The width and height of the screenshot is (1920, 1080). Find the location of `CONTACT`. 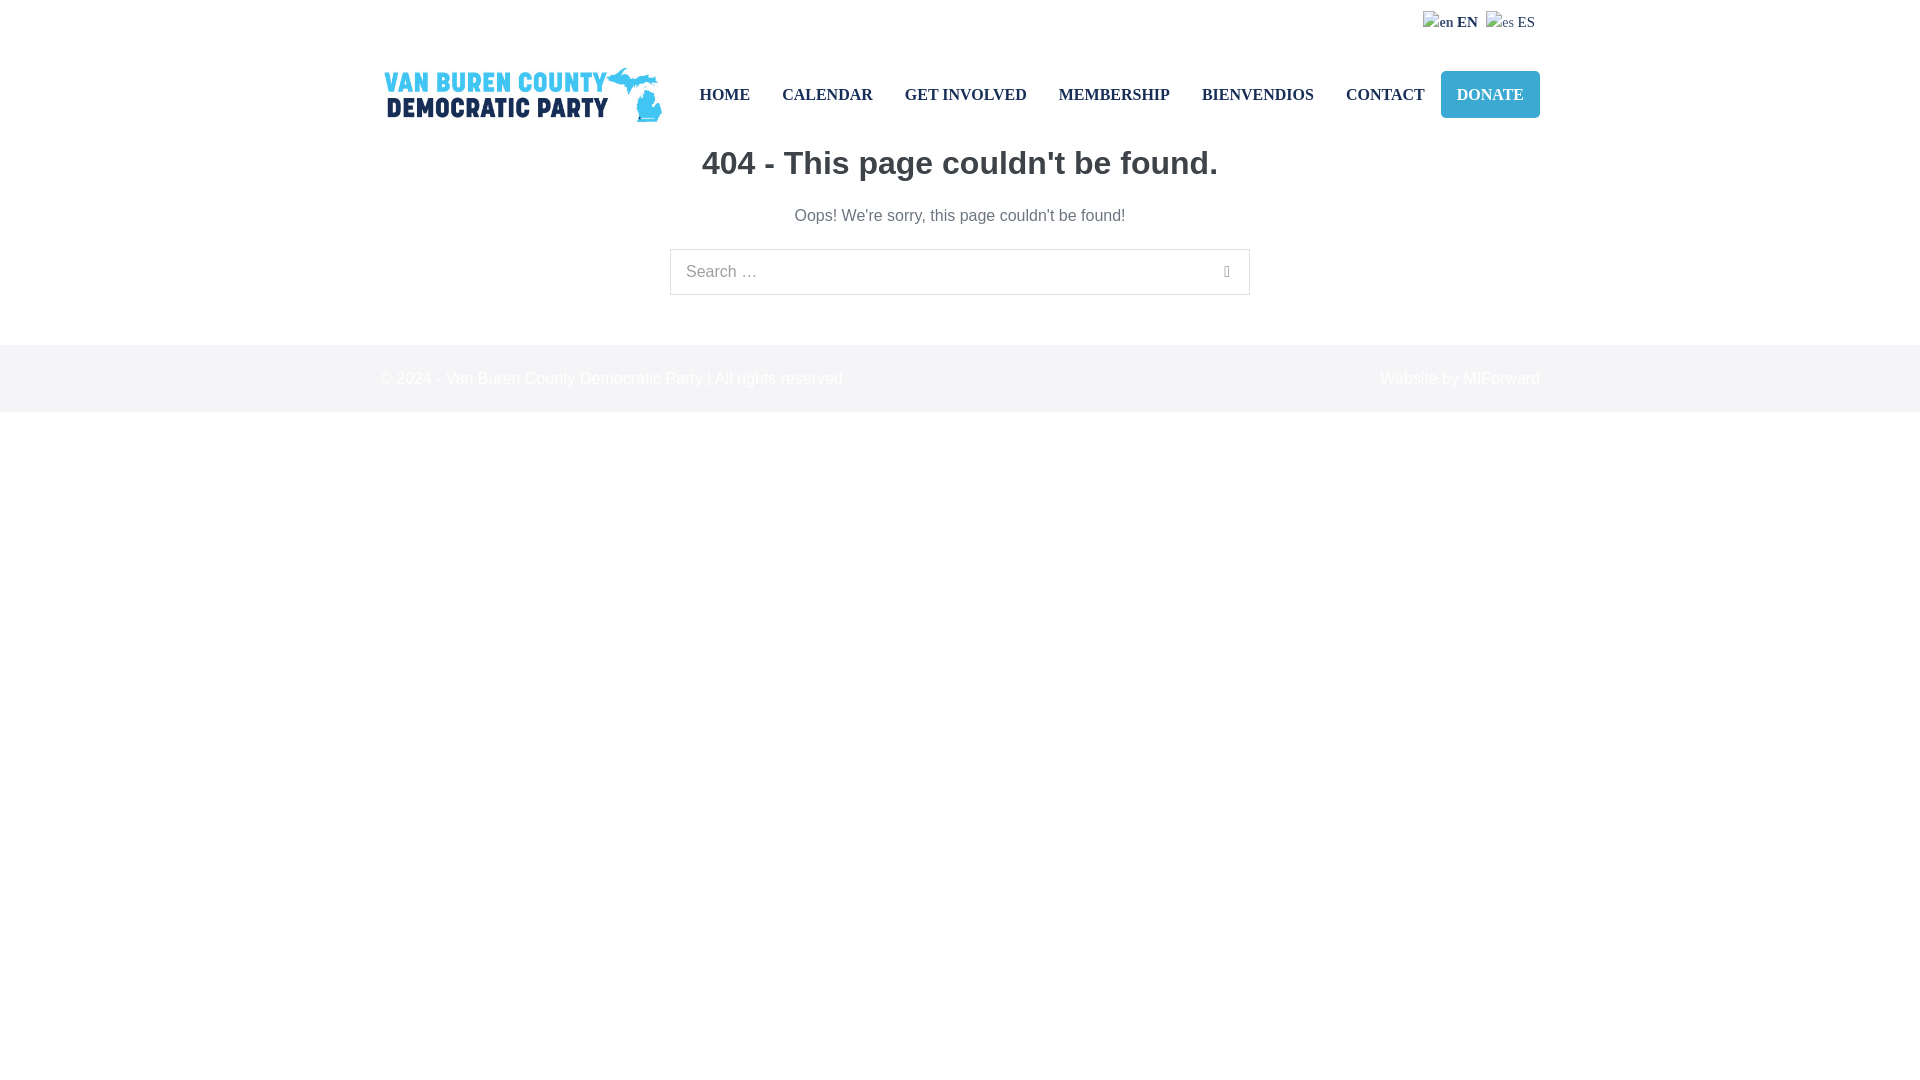

CONTACT is located at coordinates (1386, 94).